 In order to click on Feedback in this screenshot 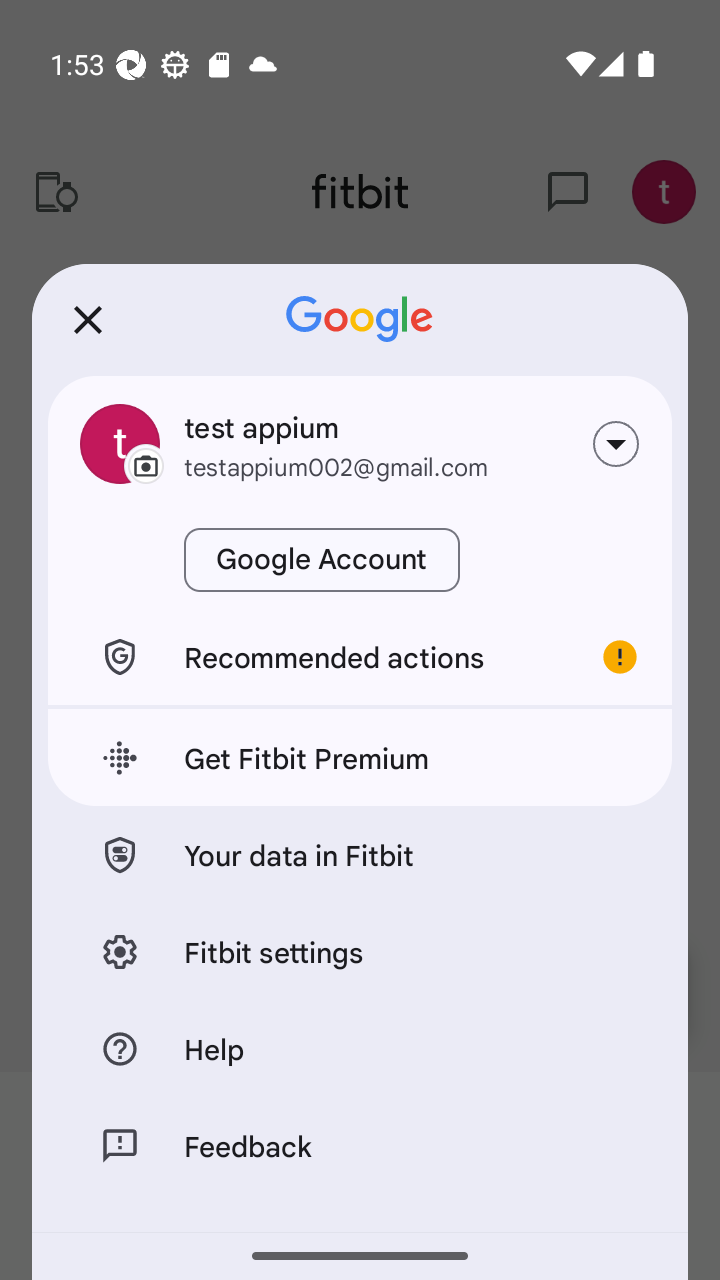, I will do `click(360, 1145)`.